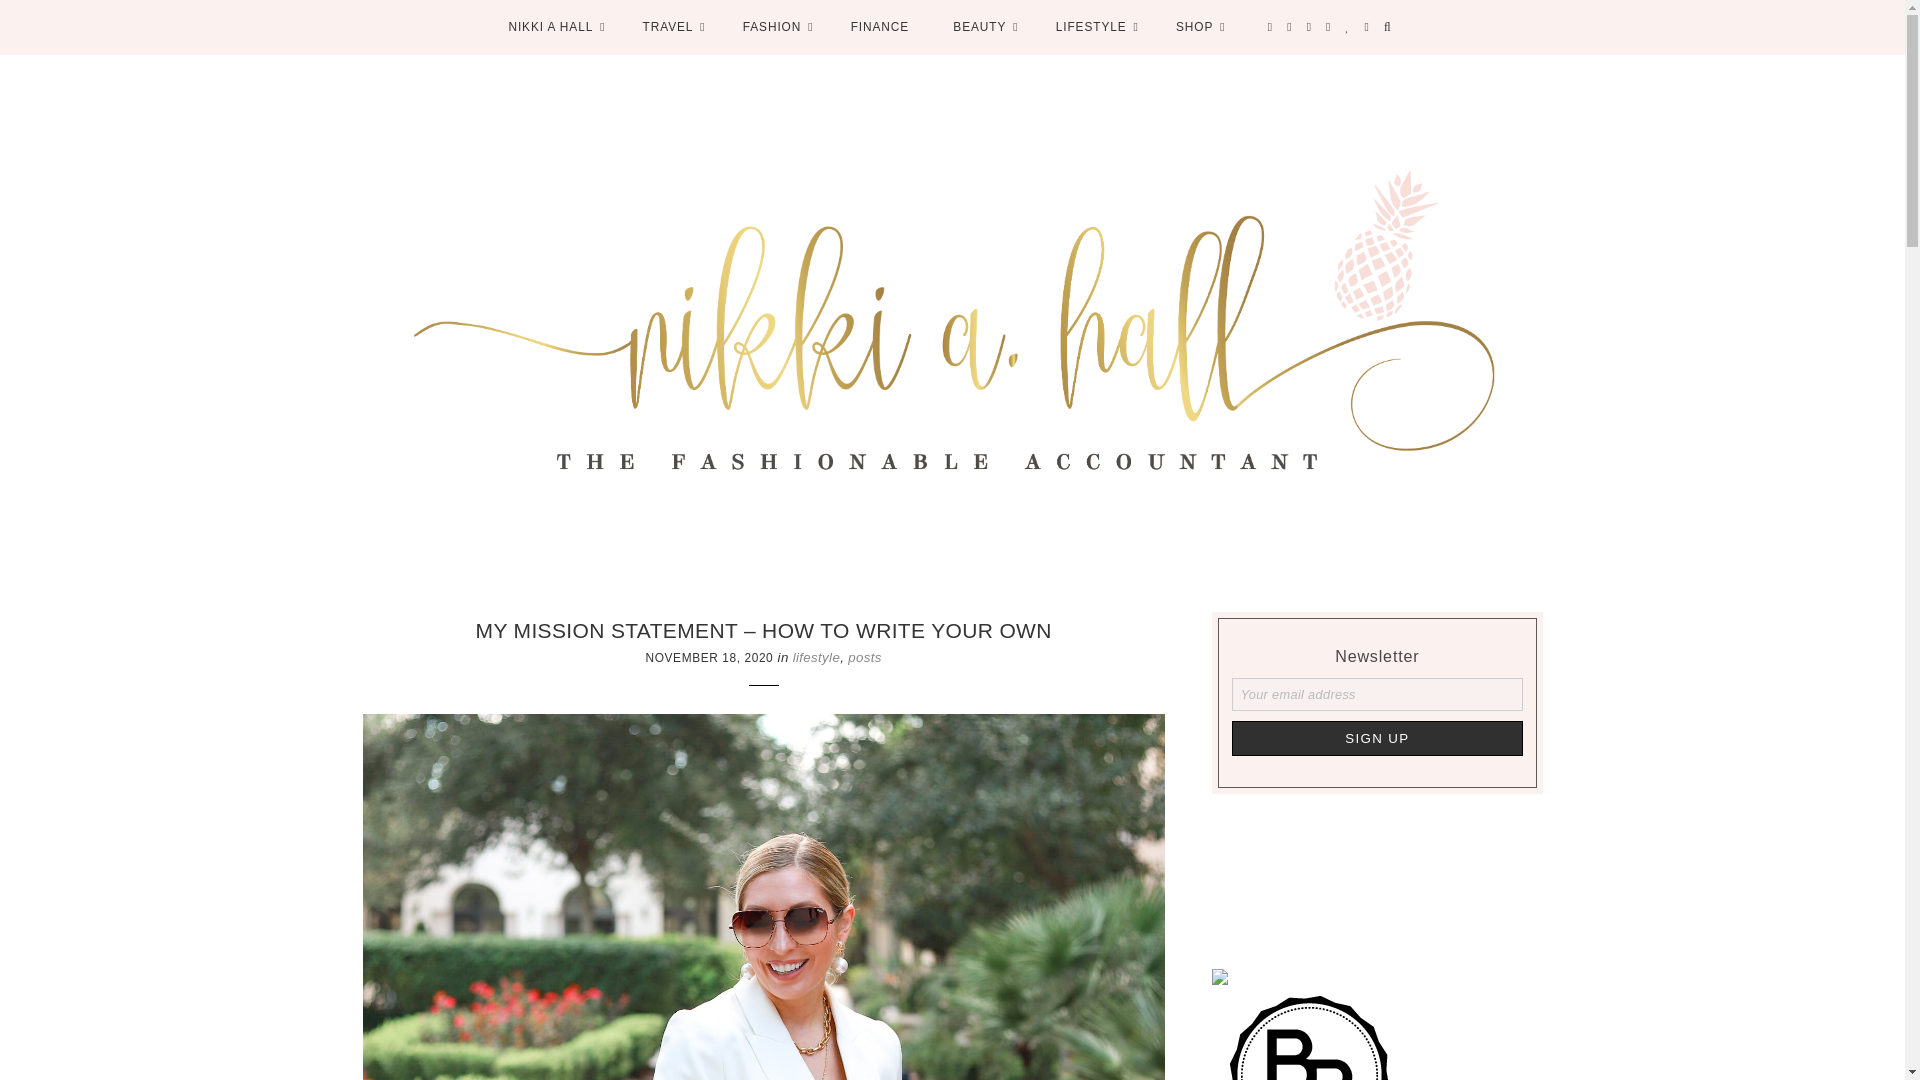  What do you see at coordinates (982, 0) in the screenshot?
I see `BEAUTY` at bounding box center [982, 0].